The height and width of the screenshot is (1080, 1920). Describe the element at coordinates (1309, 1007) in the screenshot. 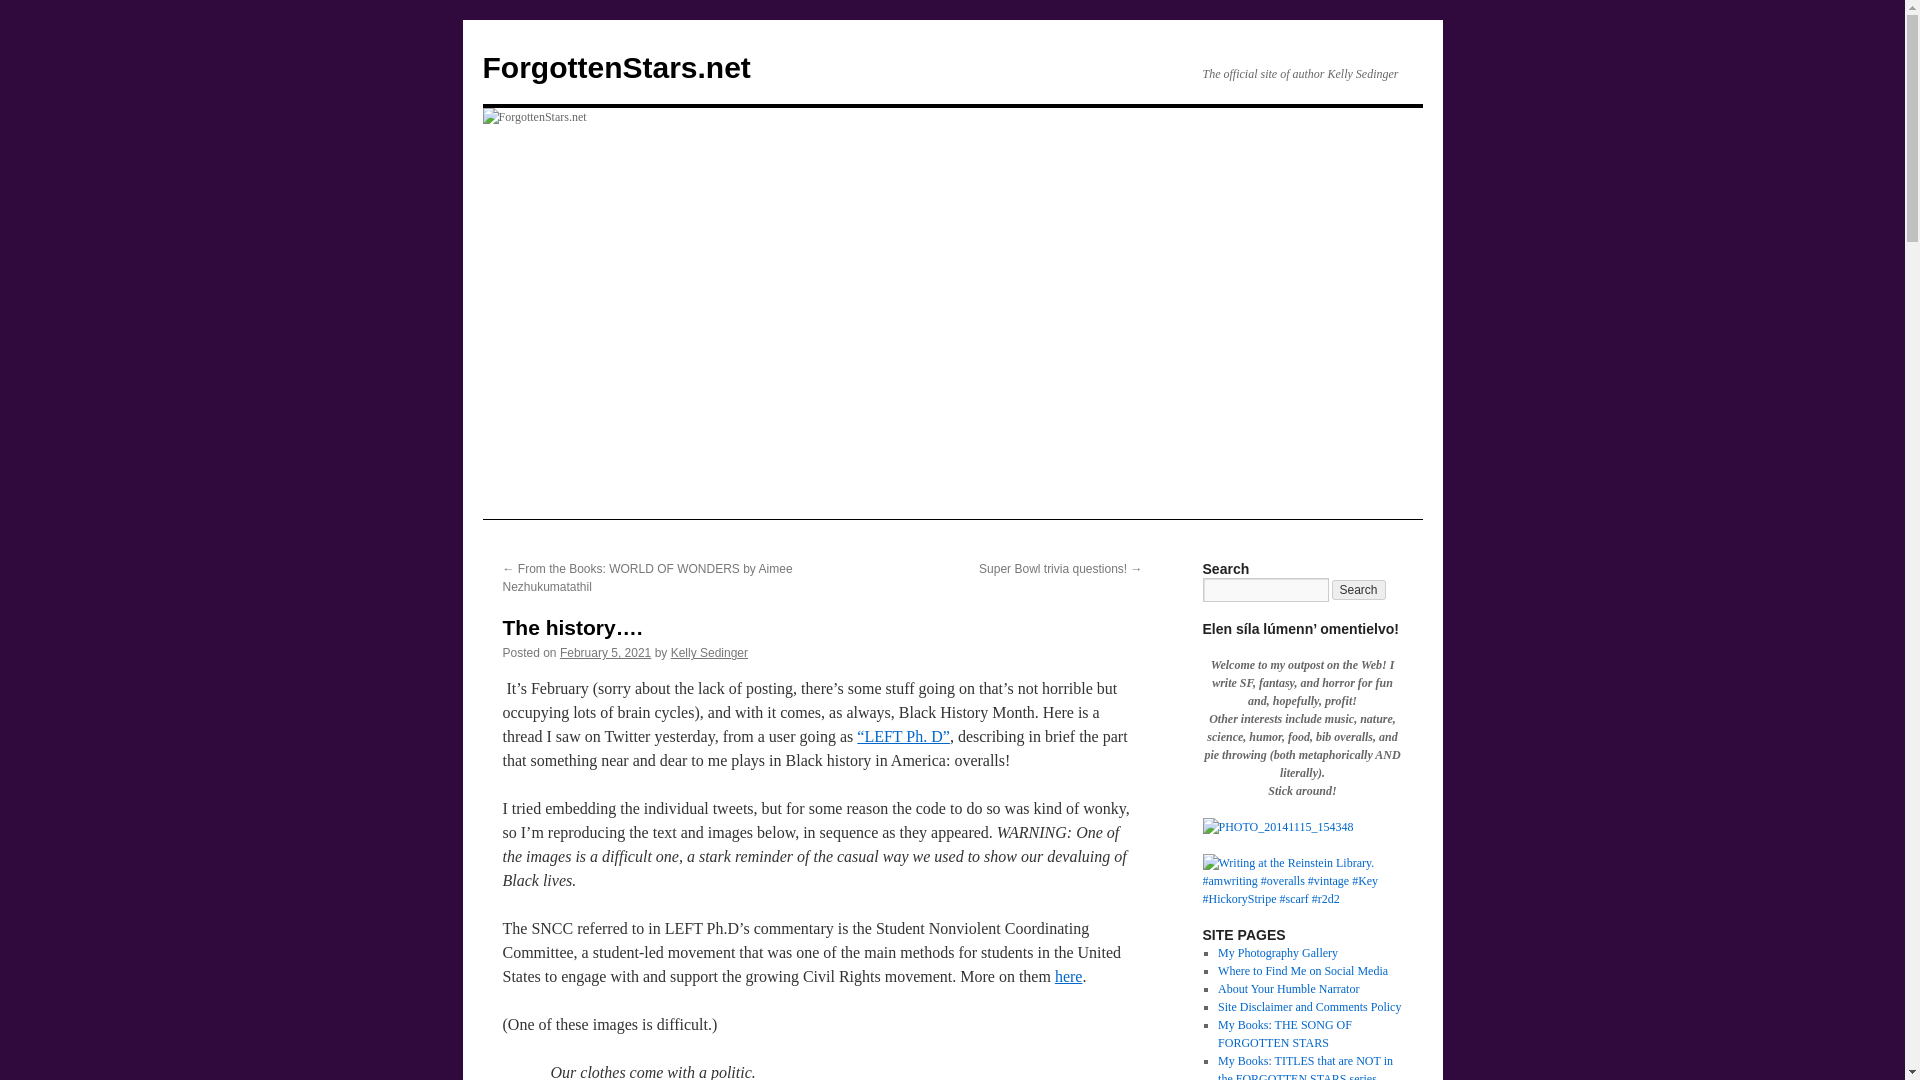

I see `Site Disclaimer and Comments Policy` at that location.